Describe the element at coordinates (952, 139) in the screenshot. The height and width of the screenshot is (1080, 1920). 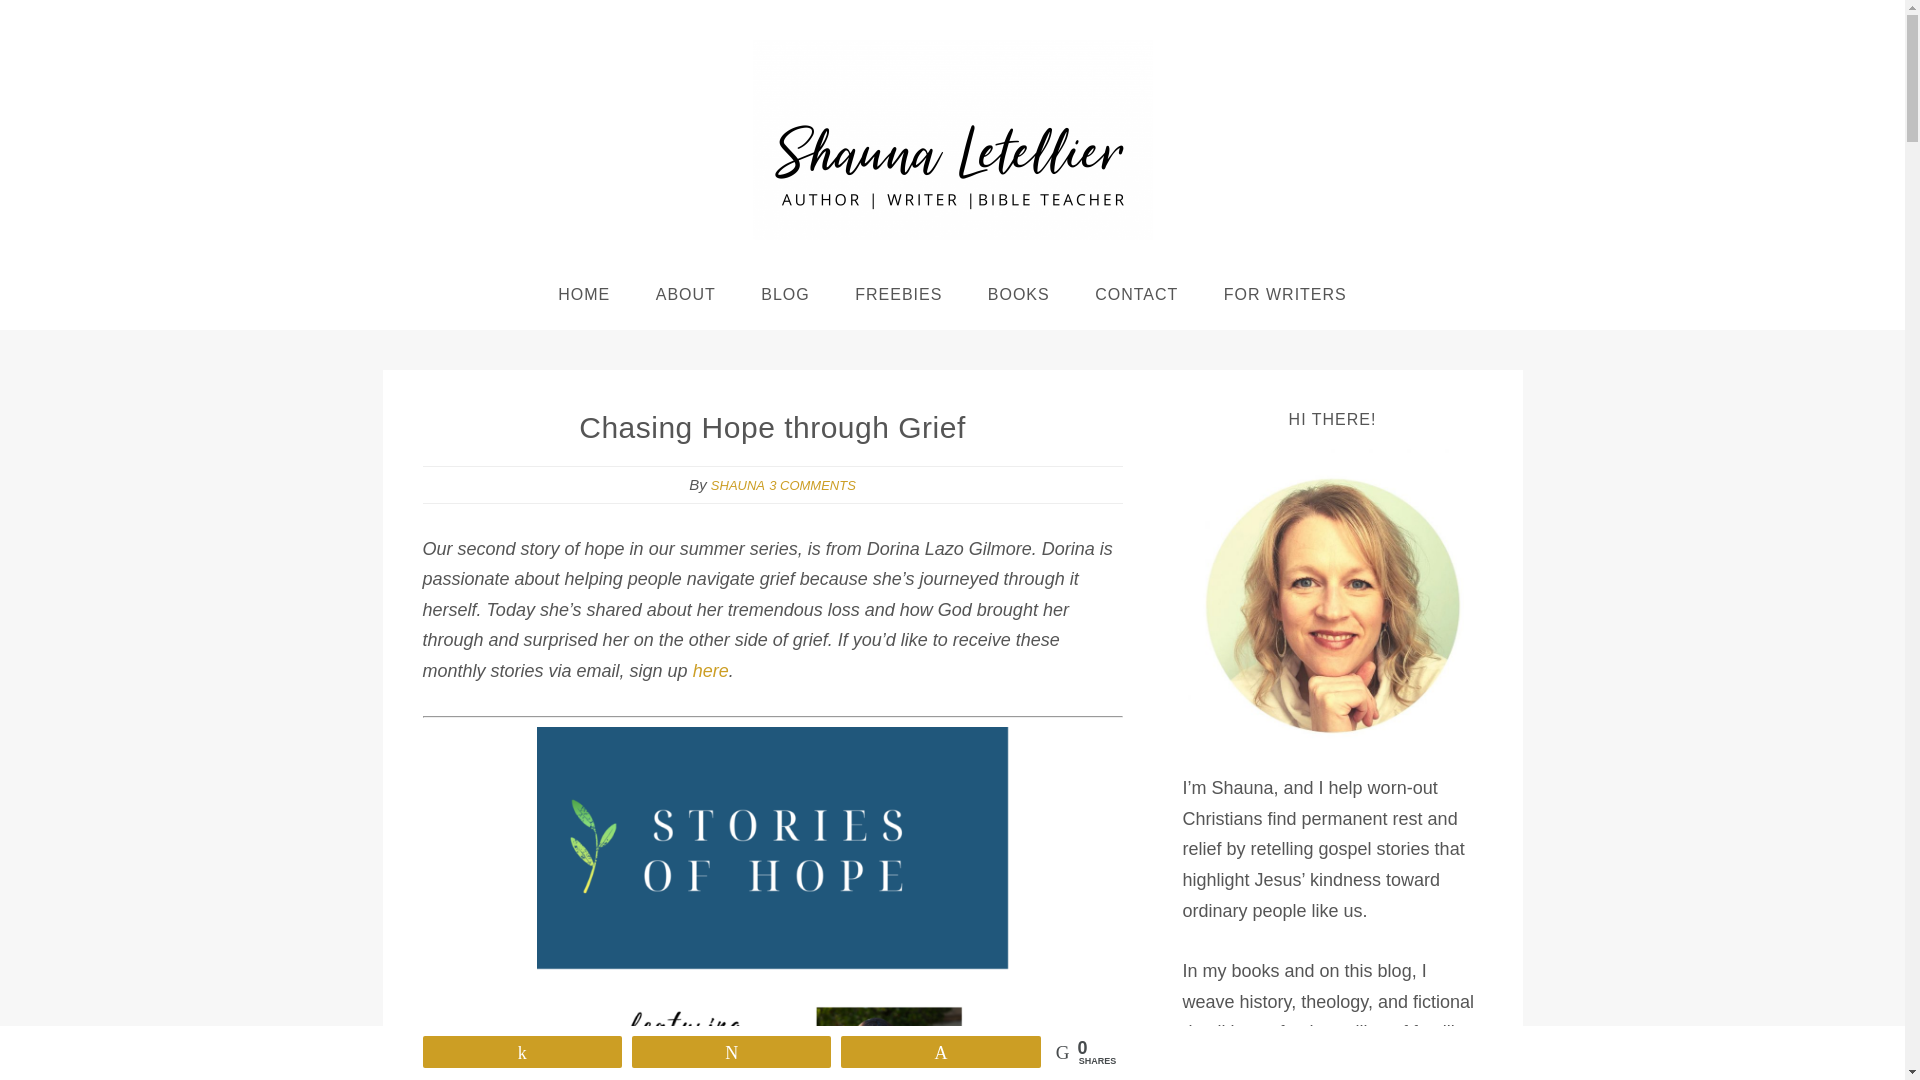
I see `SHAUNA LETELLIER` at that location.